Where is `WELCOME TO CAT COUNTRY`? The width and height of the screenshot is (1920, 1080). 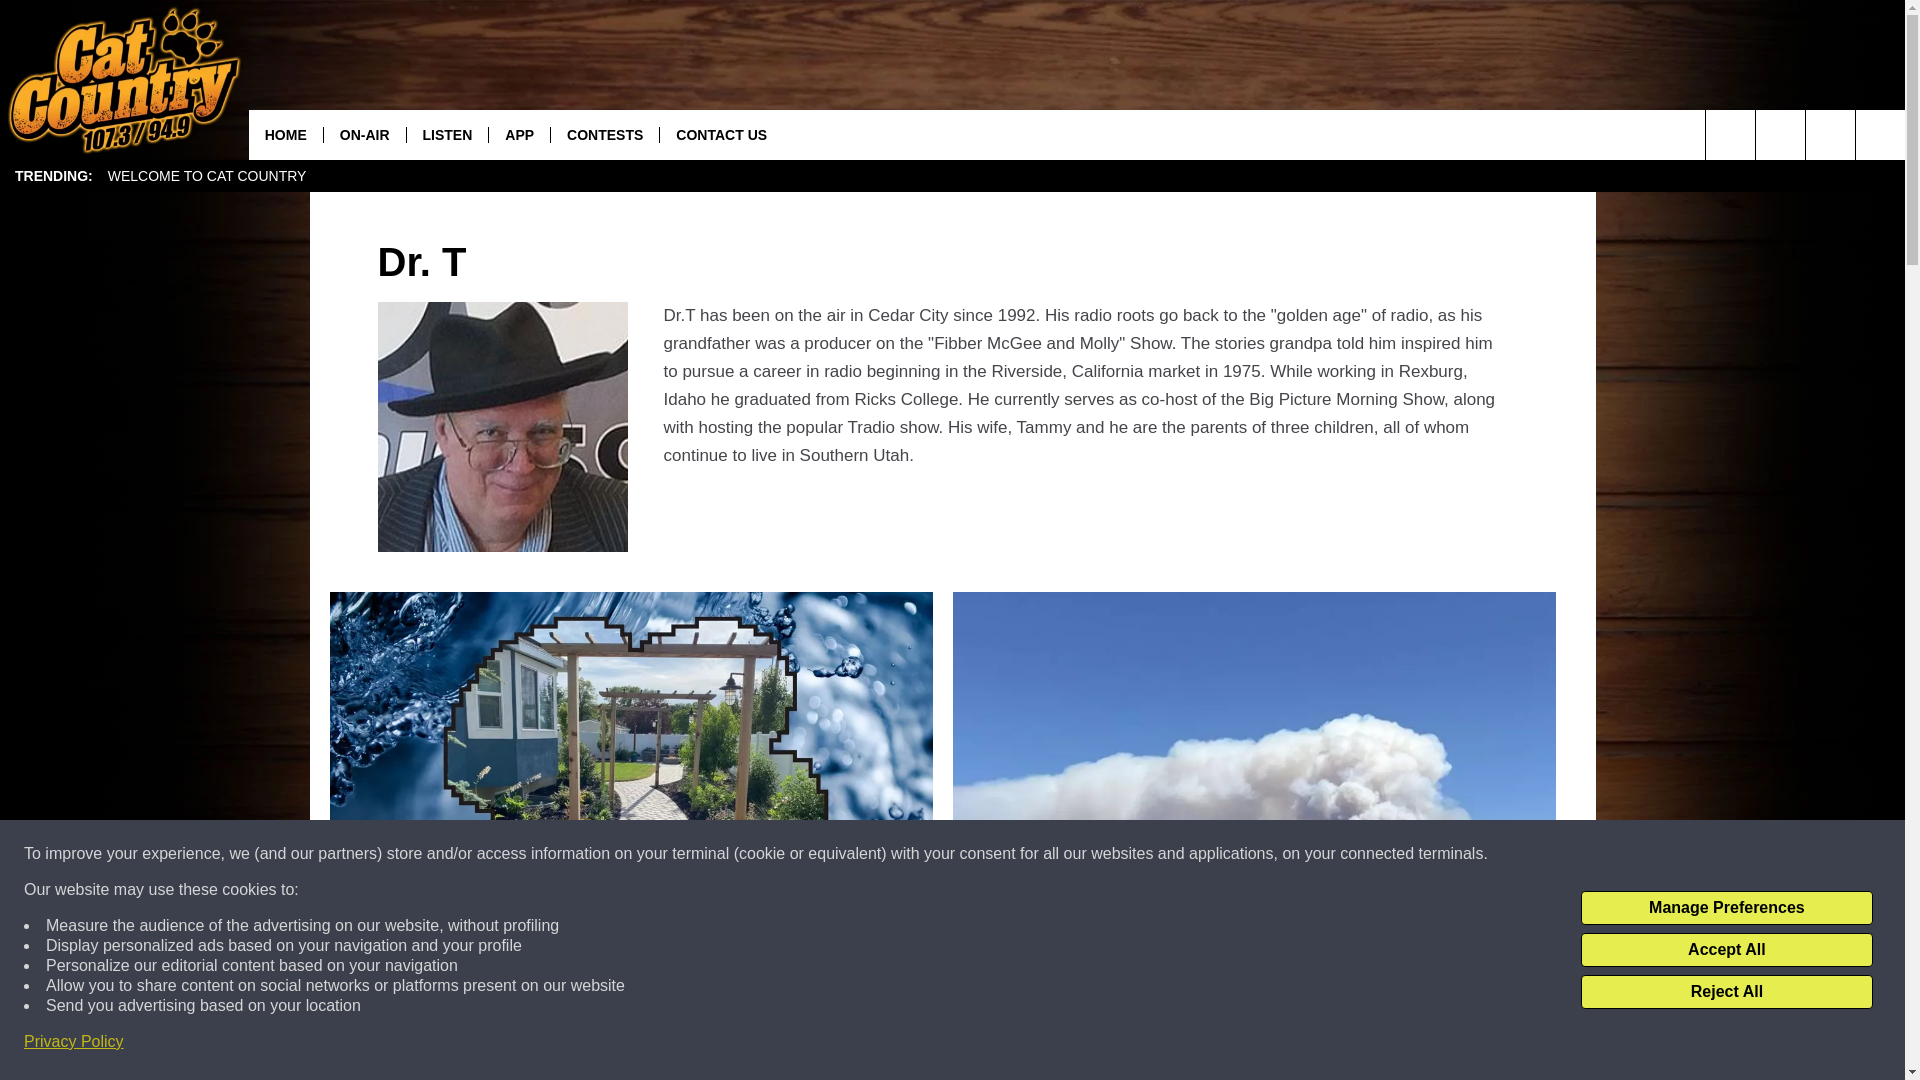
WELCOME TO CAT COUNTRY is located at coordinates (207, 176).